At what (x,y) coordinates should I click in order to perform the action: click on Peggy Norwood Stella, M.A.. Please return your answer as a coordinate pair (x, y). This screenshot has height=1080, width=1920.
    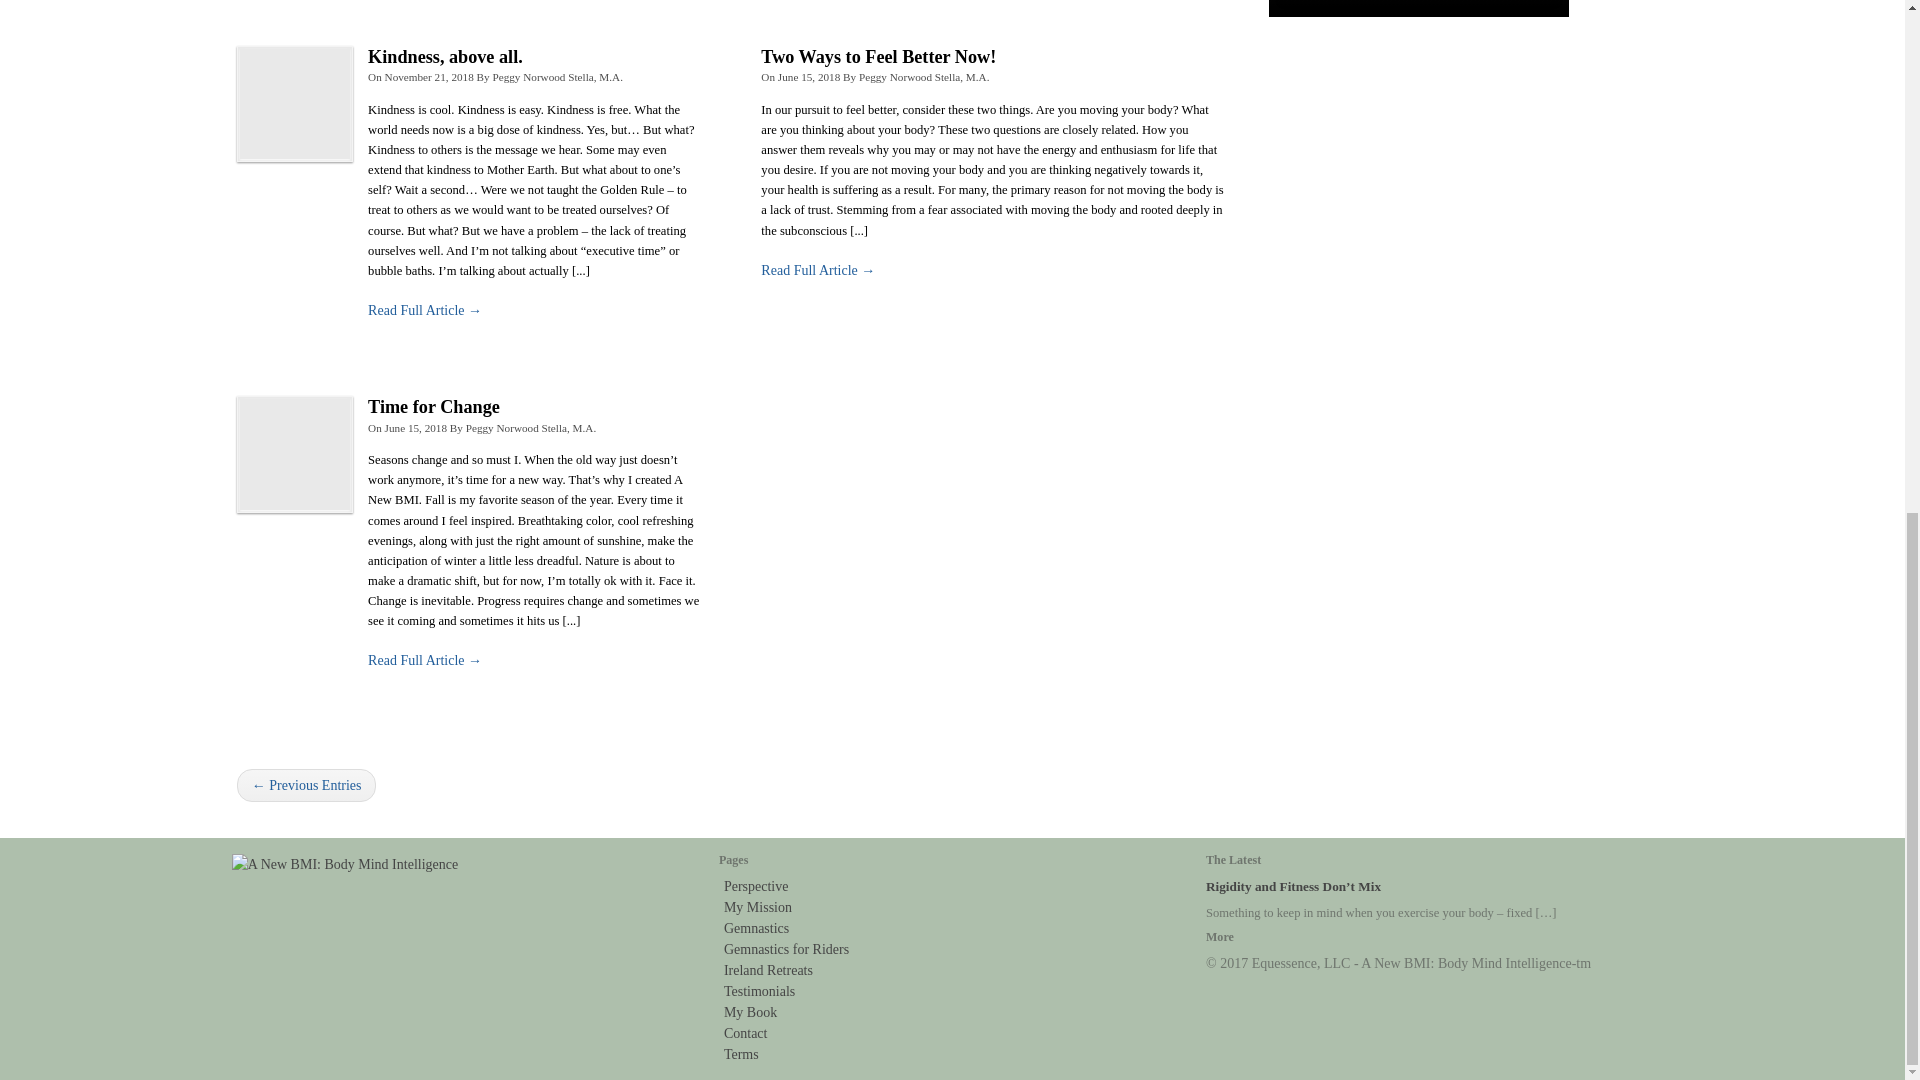
    Looking at the image, I should click on (556, 77).